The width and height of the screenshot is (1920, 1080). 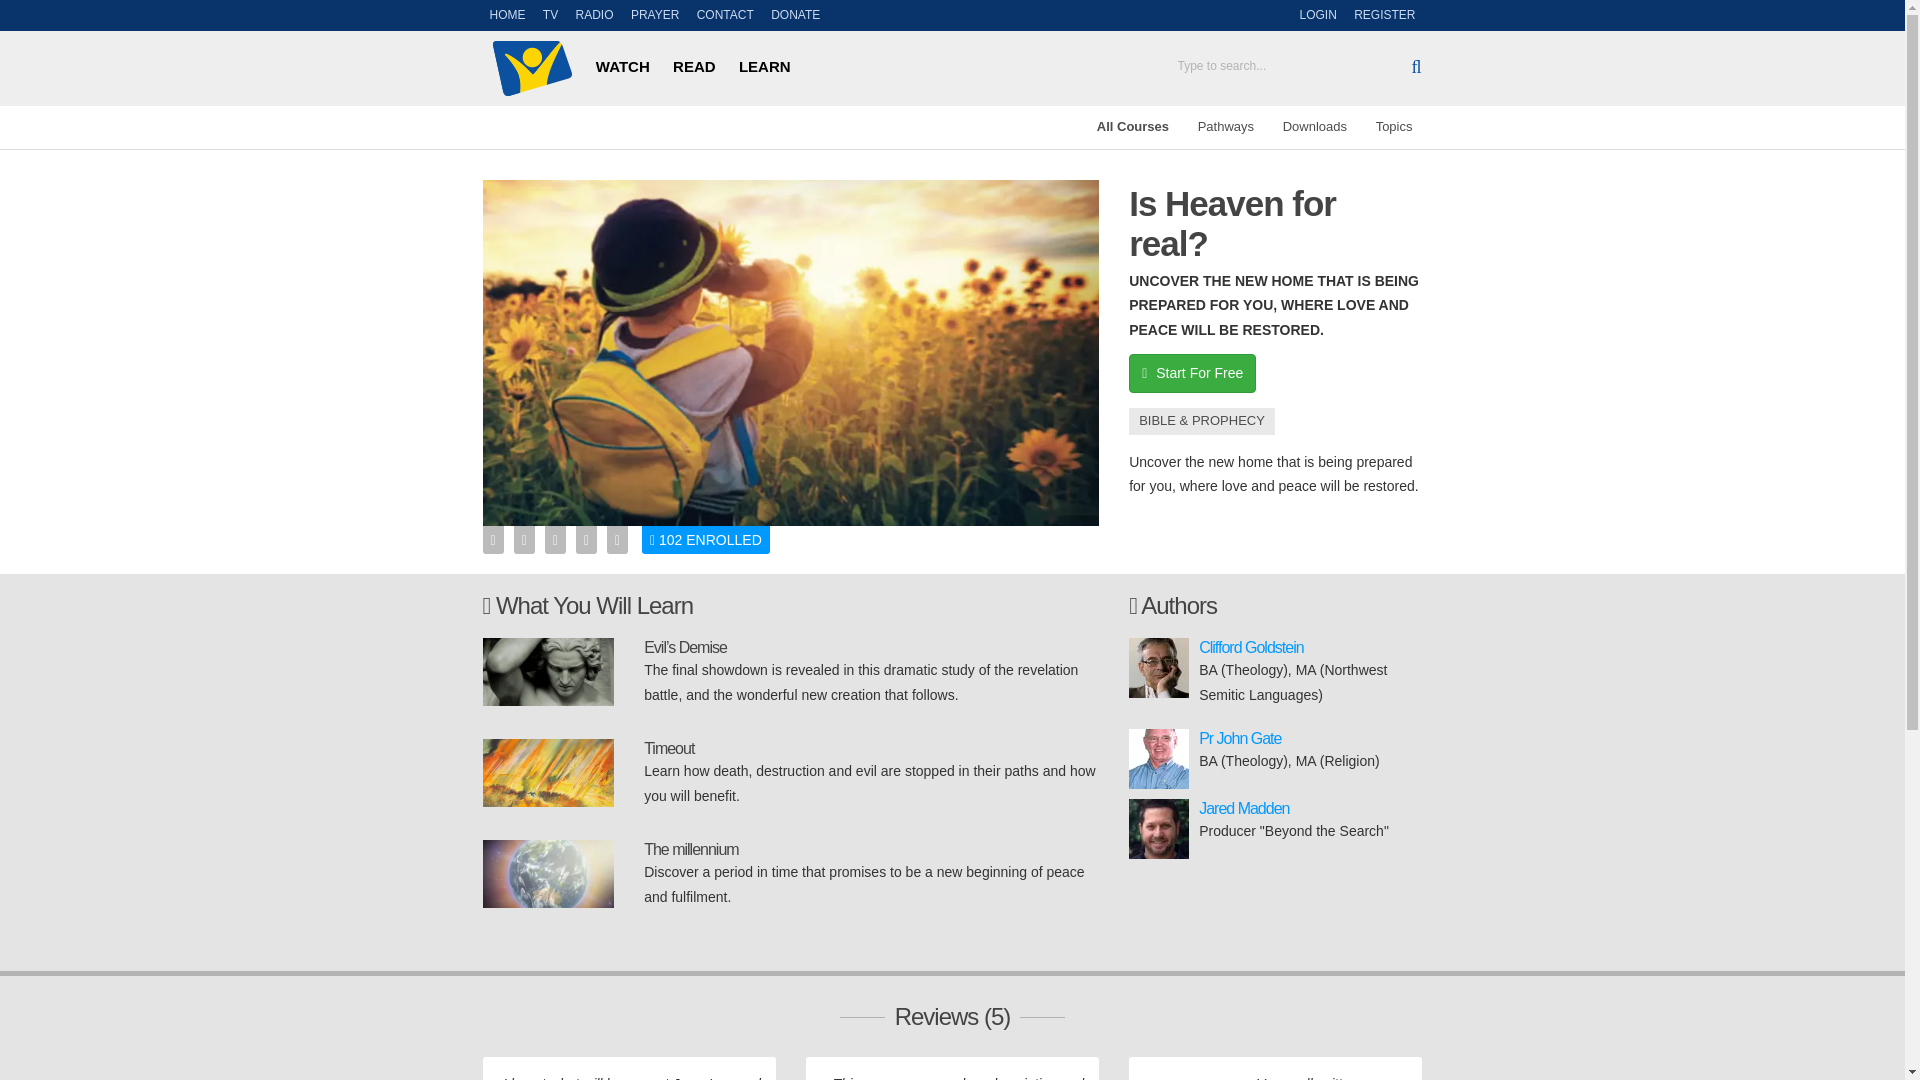 I want to click on WATCH, so click(x=622, y=66).